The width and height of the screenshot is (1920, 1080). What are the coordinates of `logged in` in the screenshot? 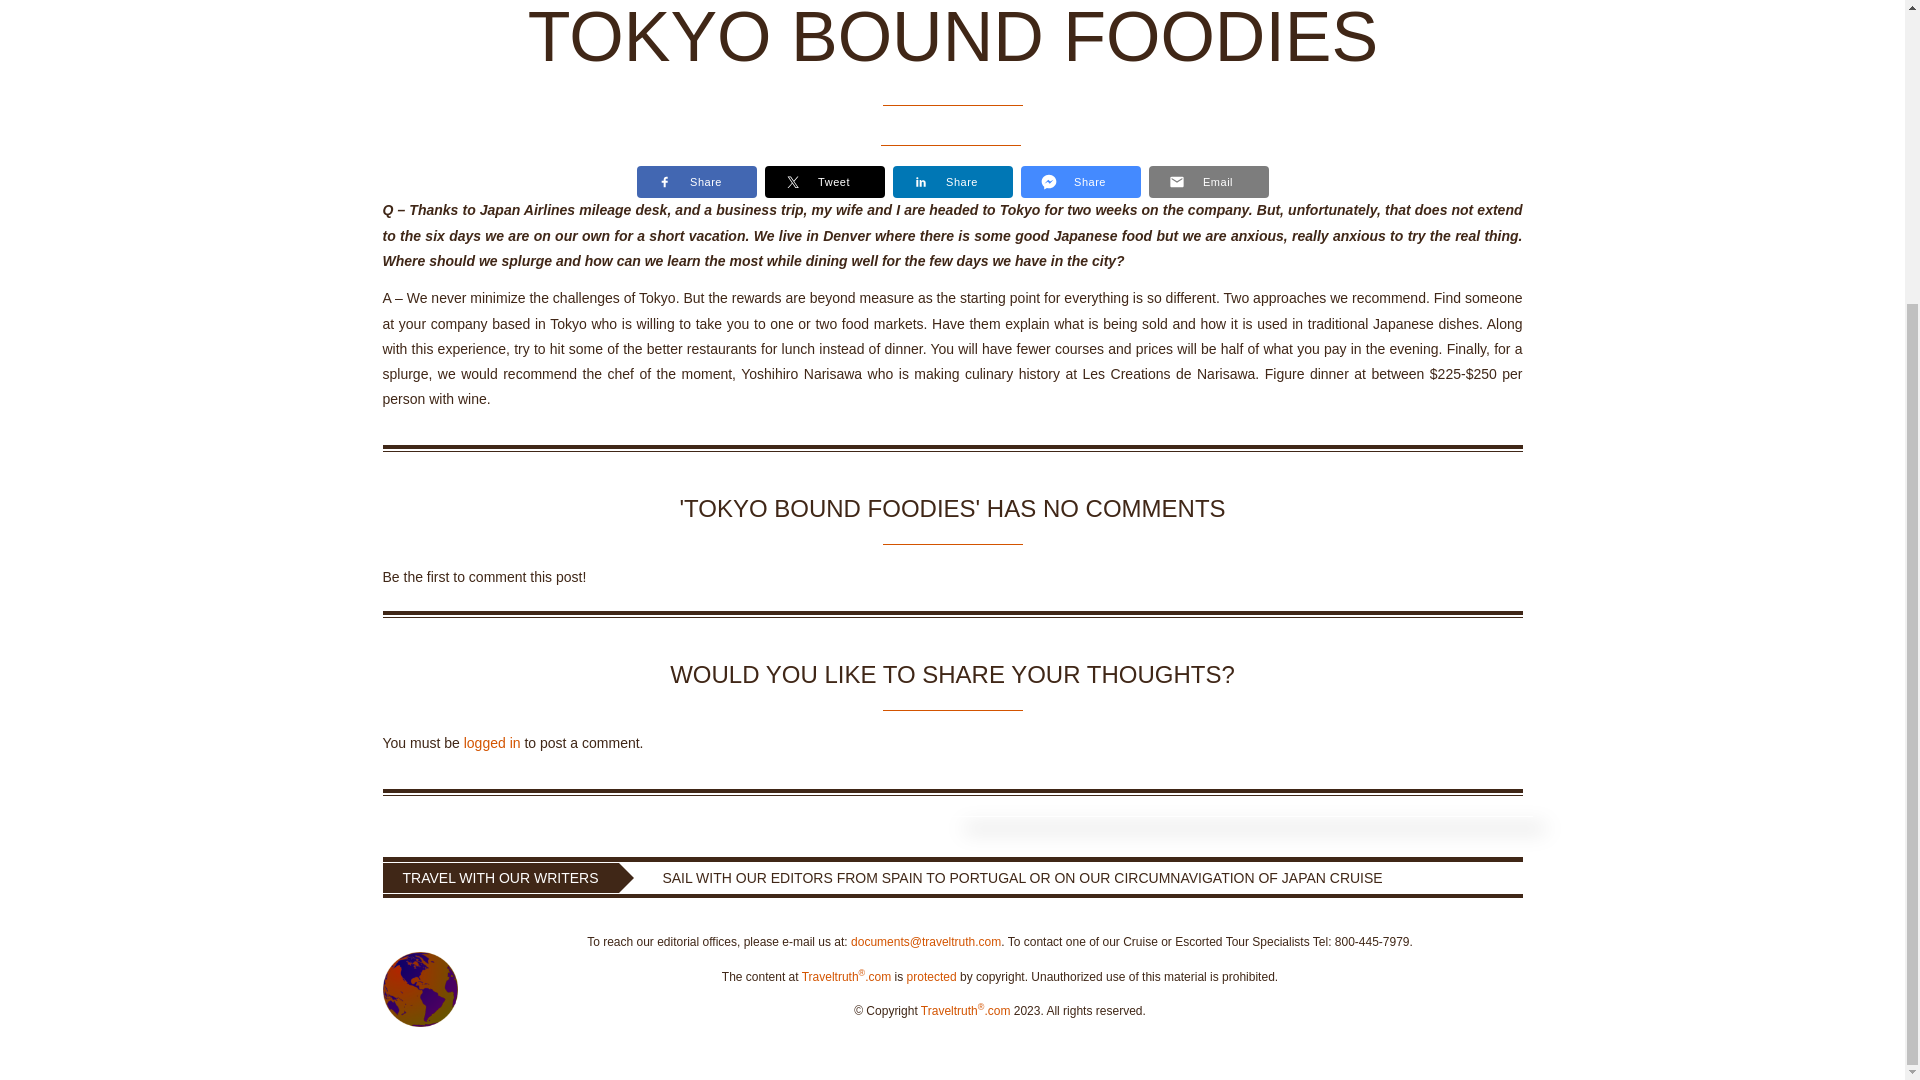 It's located at (492, 742).